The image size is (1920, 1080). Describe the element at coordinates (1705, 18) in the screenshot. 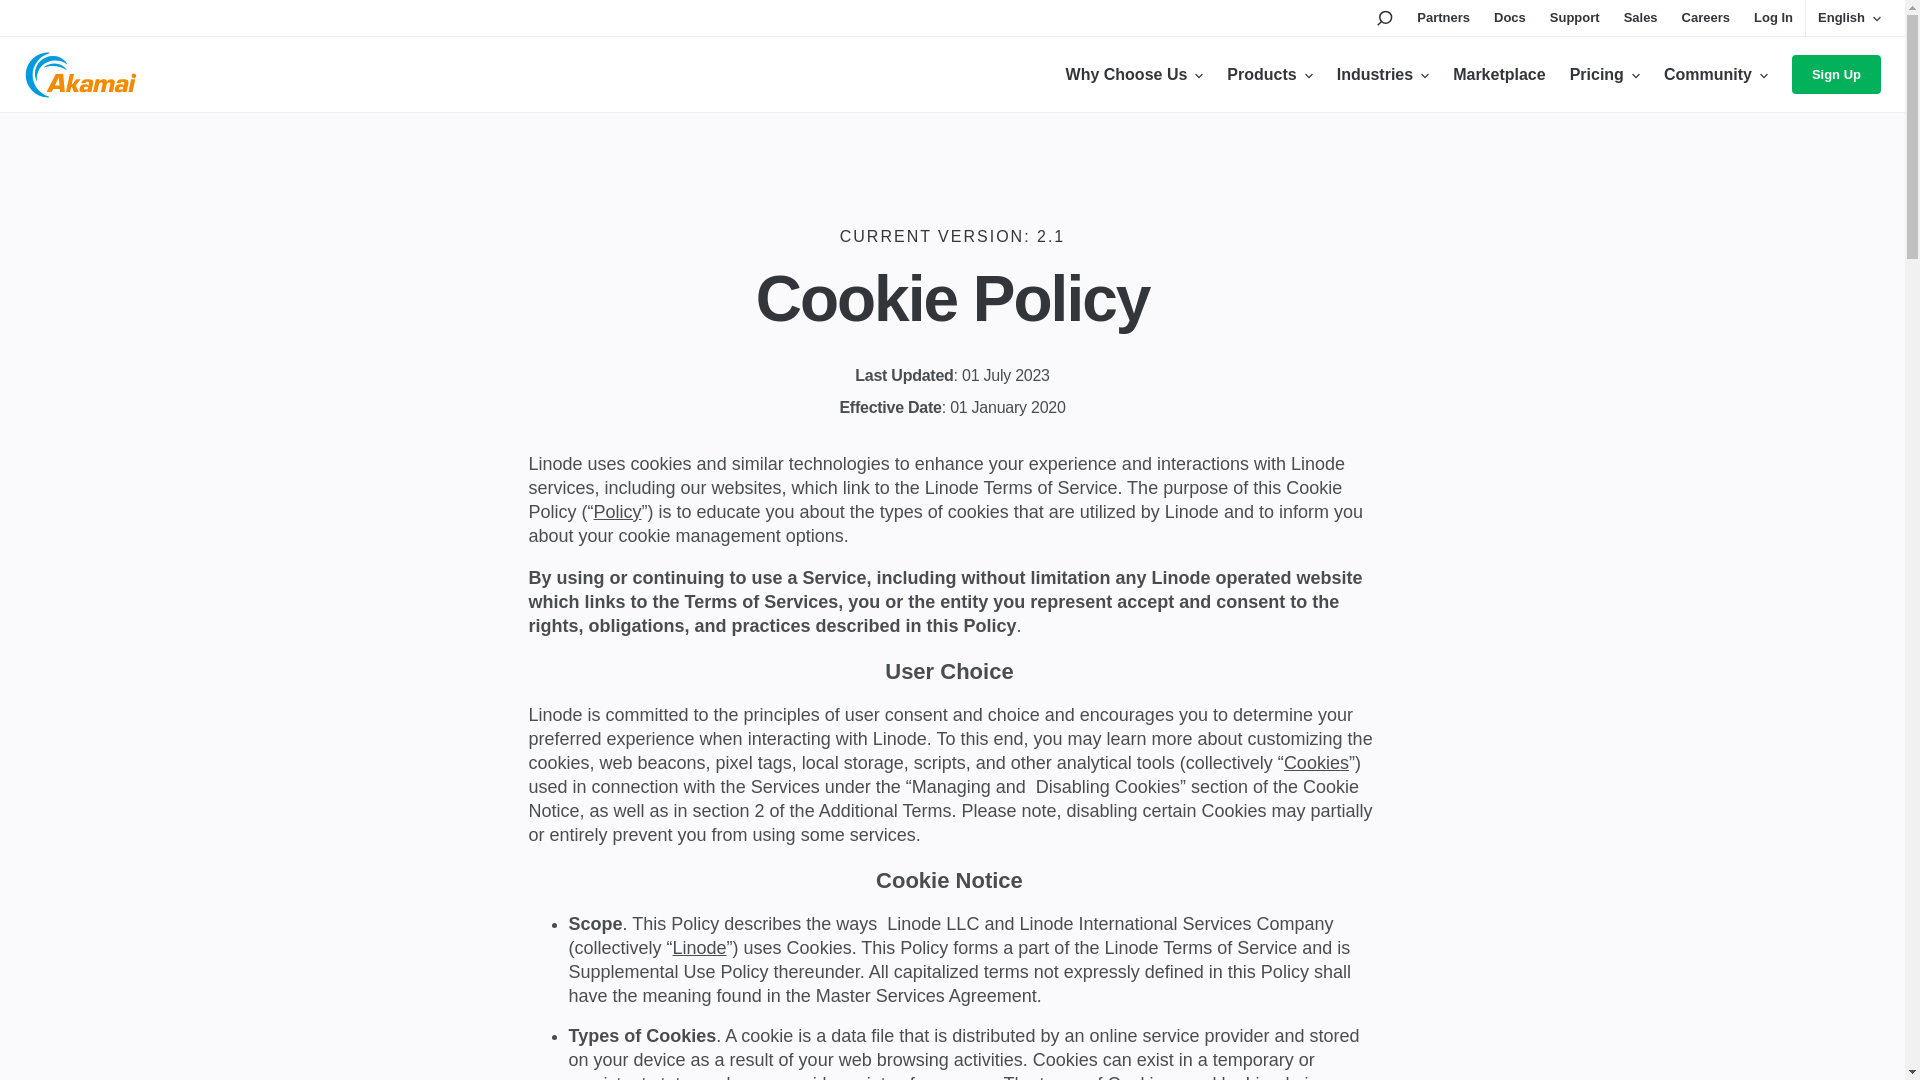

I see `Careers` at that location.